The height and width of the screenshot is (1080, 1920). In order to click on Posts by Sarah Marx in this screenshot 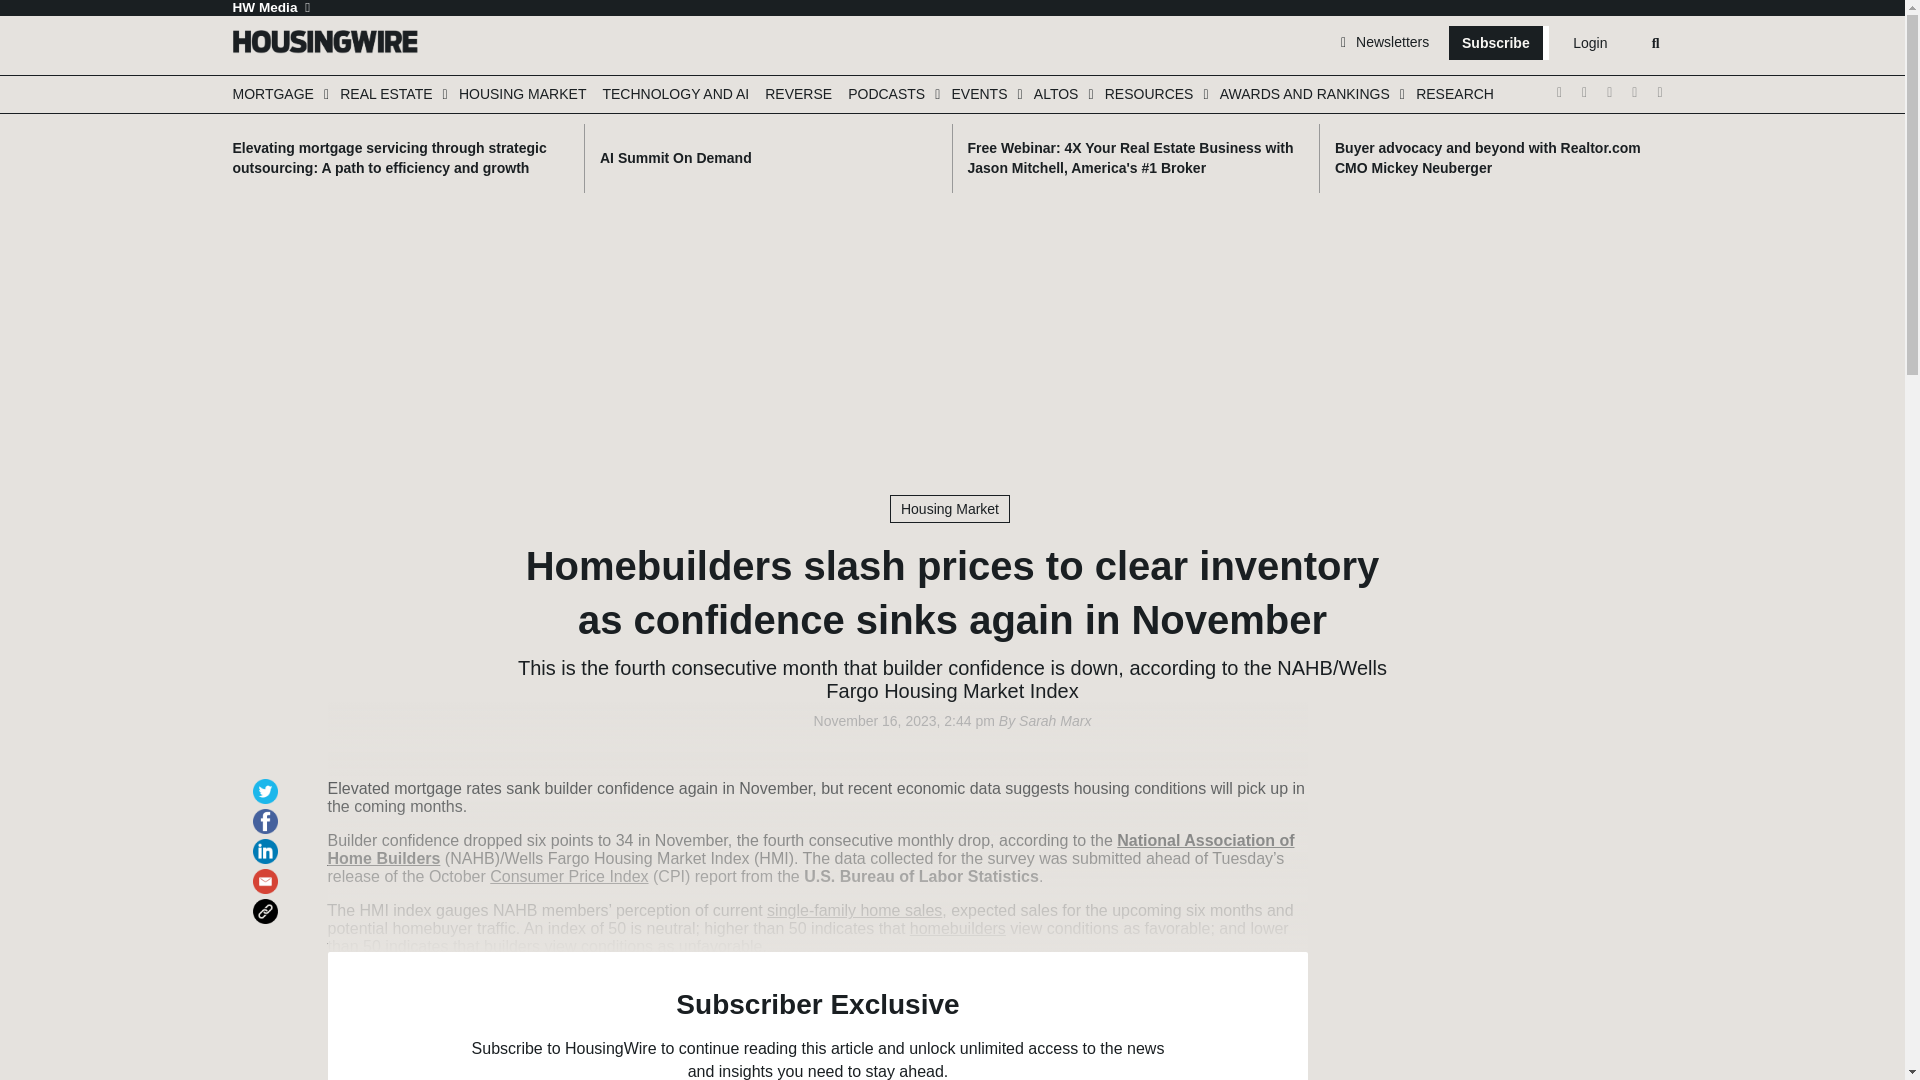, I will do `click(1054, 720)`.